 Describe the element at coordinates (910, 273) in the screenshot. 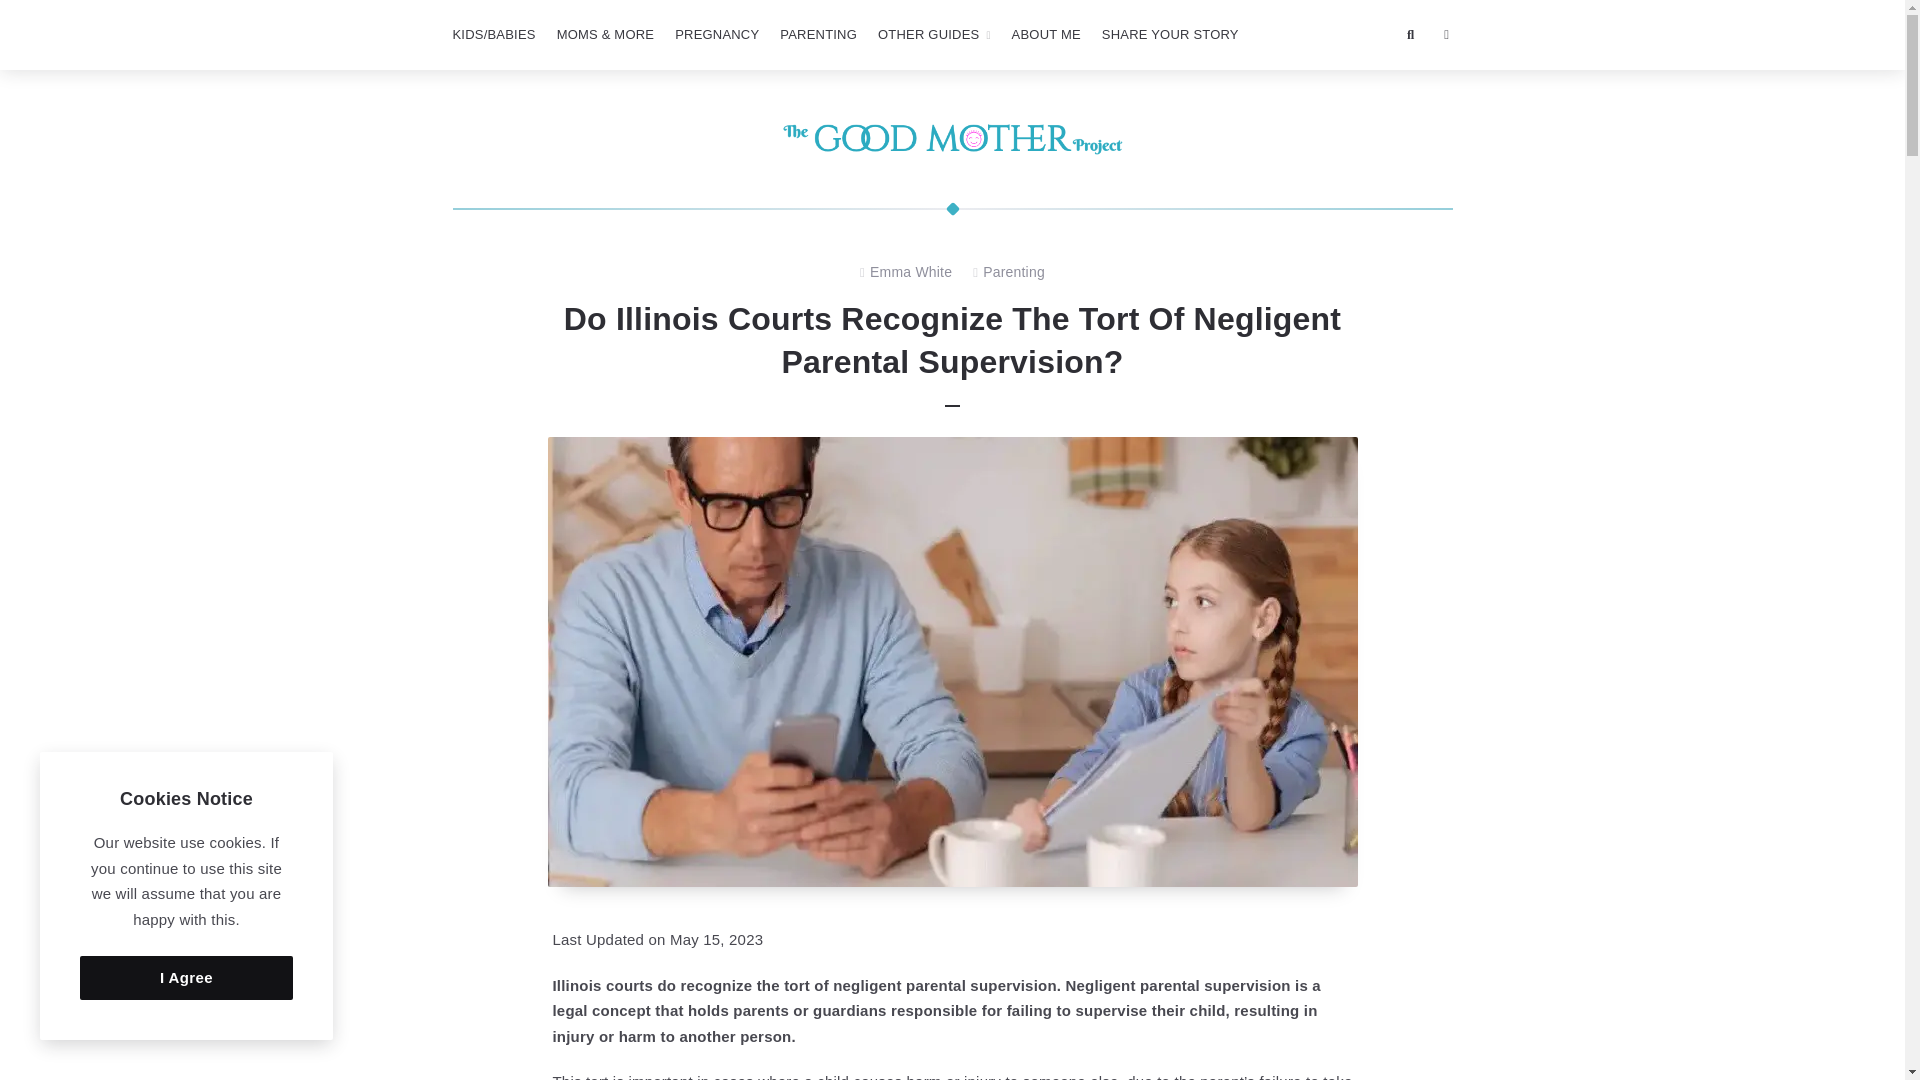

I see `Emma White` at that location.